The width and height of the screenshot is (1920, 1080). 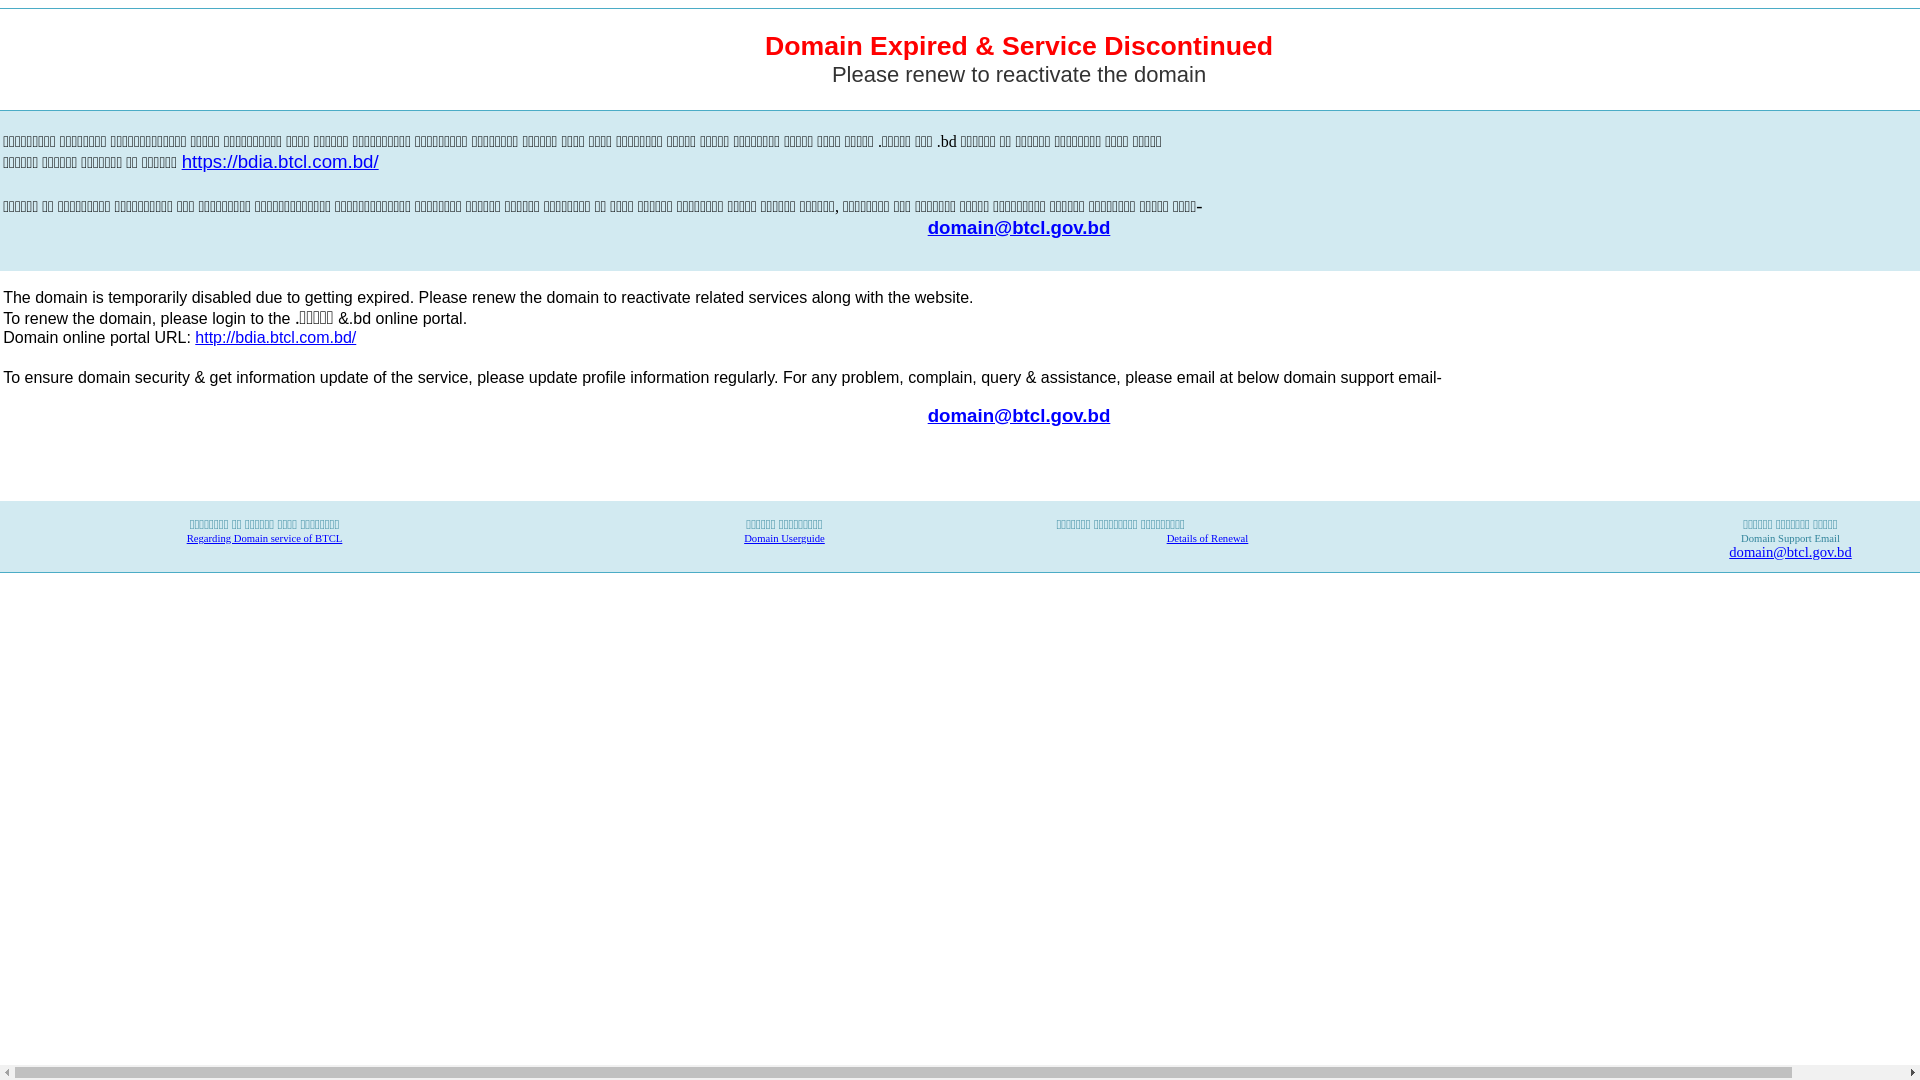 What do you see at coordinates (1020, 414) in the screenshot?
I see `domain@btcl.gov.bd` at bounding box center [1020, 414].